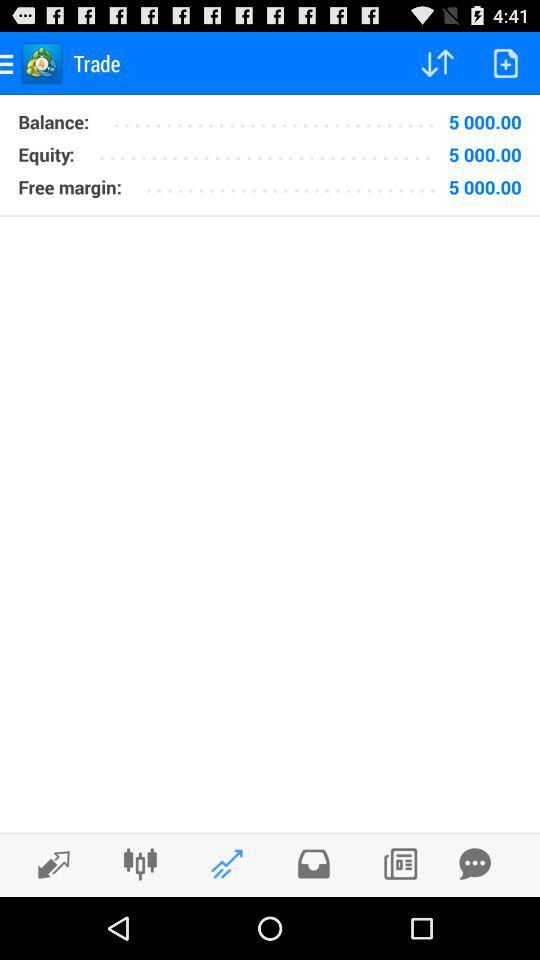 The width and height of the screenshot is (540, 960). Describe the element at coordinates (400, 864) in the screenshot. I see `news` at that location.